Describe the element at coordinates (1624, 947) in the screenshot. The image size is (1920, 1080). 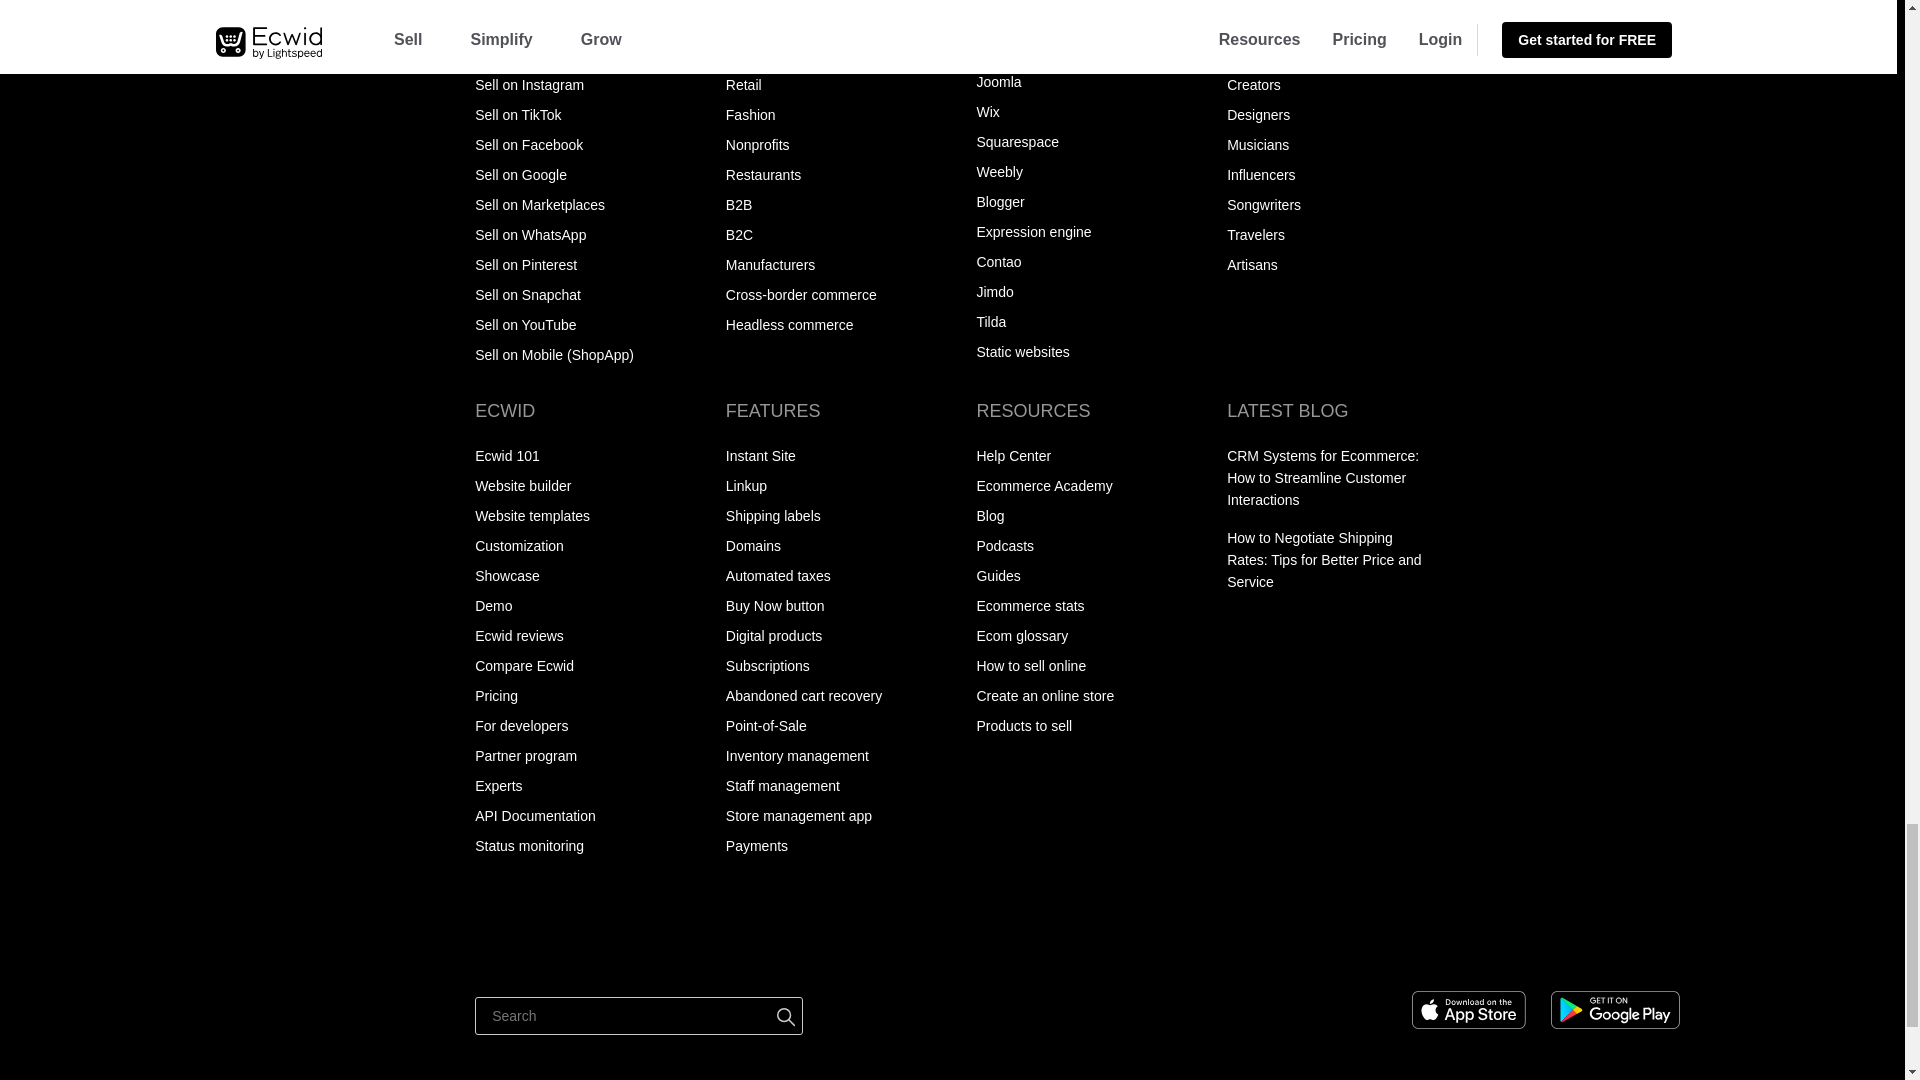
I see `Instagram` at that location.